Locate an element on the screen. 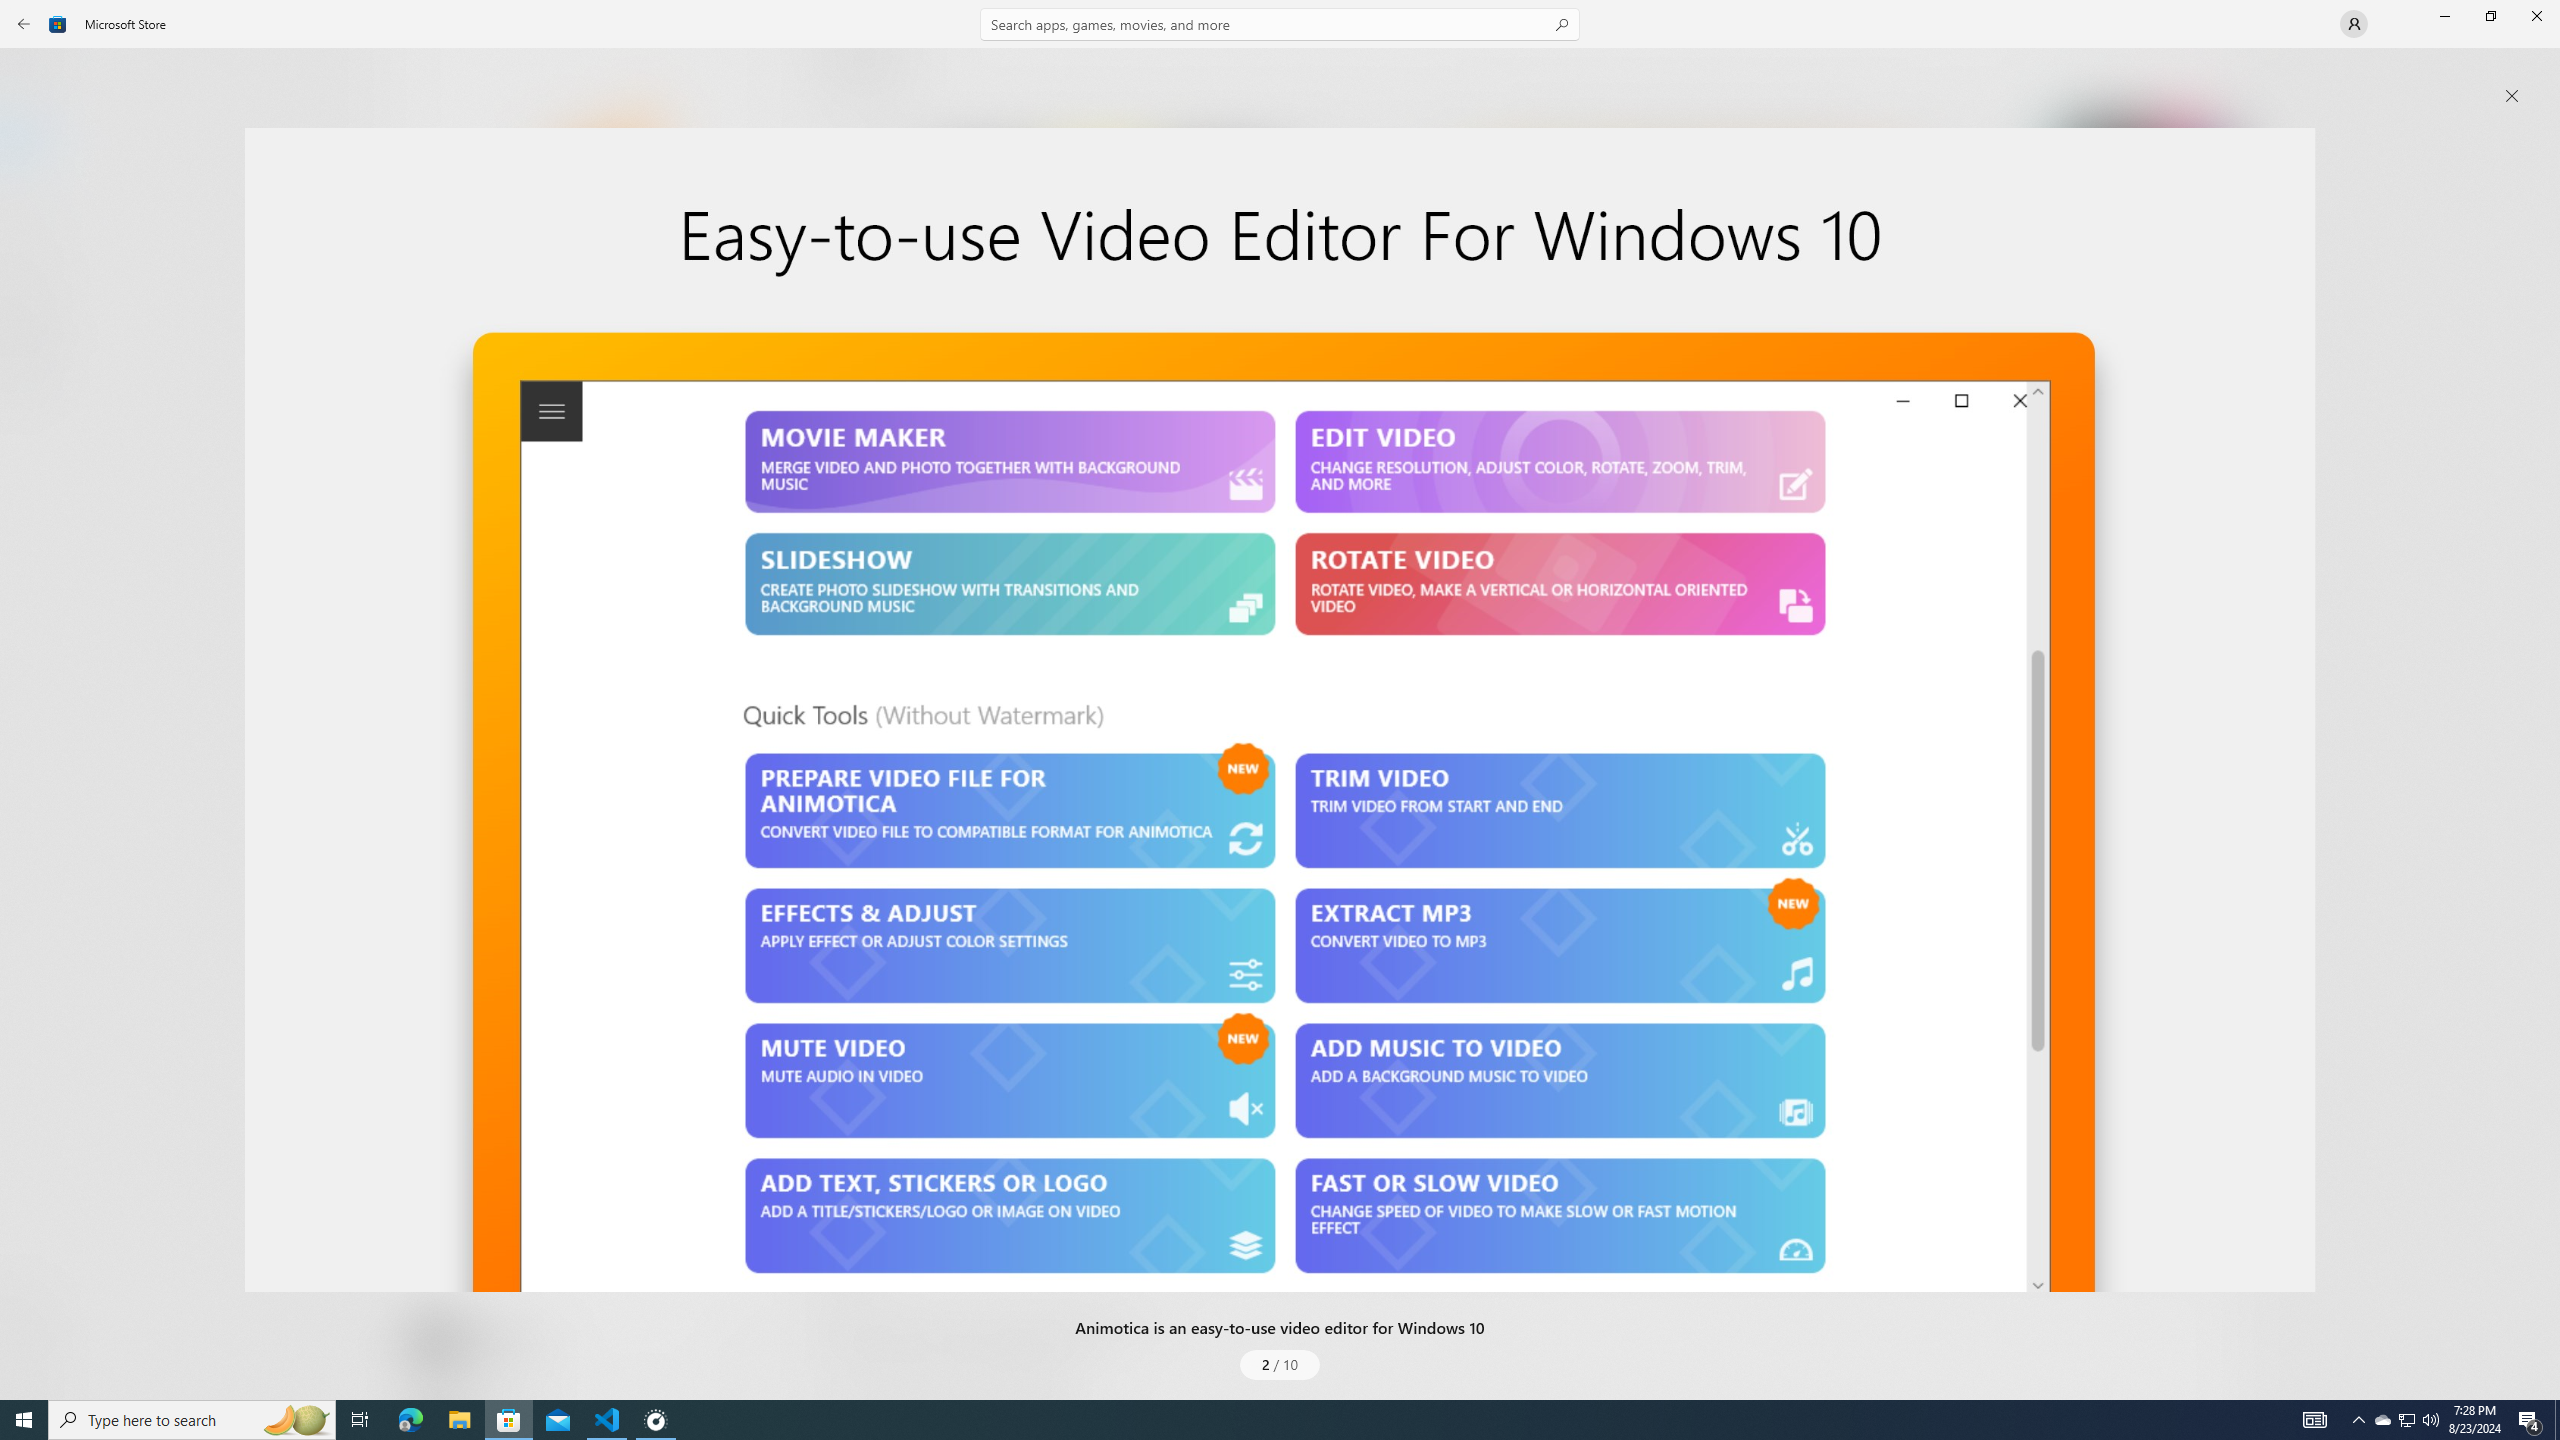  Mixilab is located at coordinates (586, 333).